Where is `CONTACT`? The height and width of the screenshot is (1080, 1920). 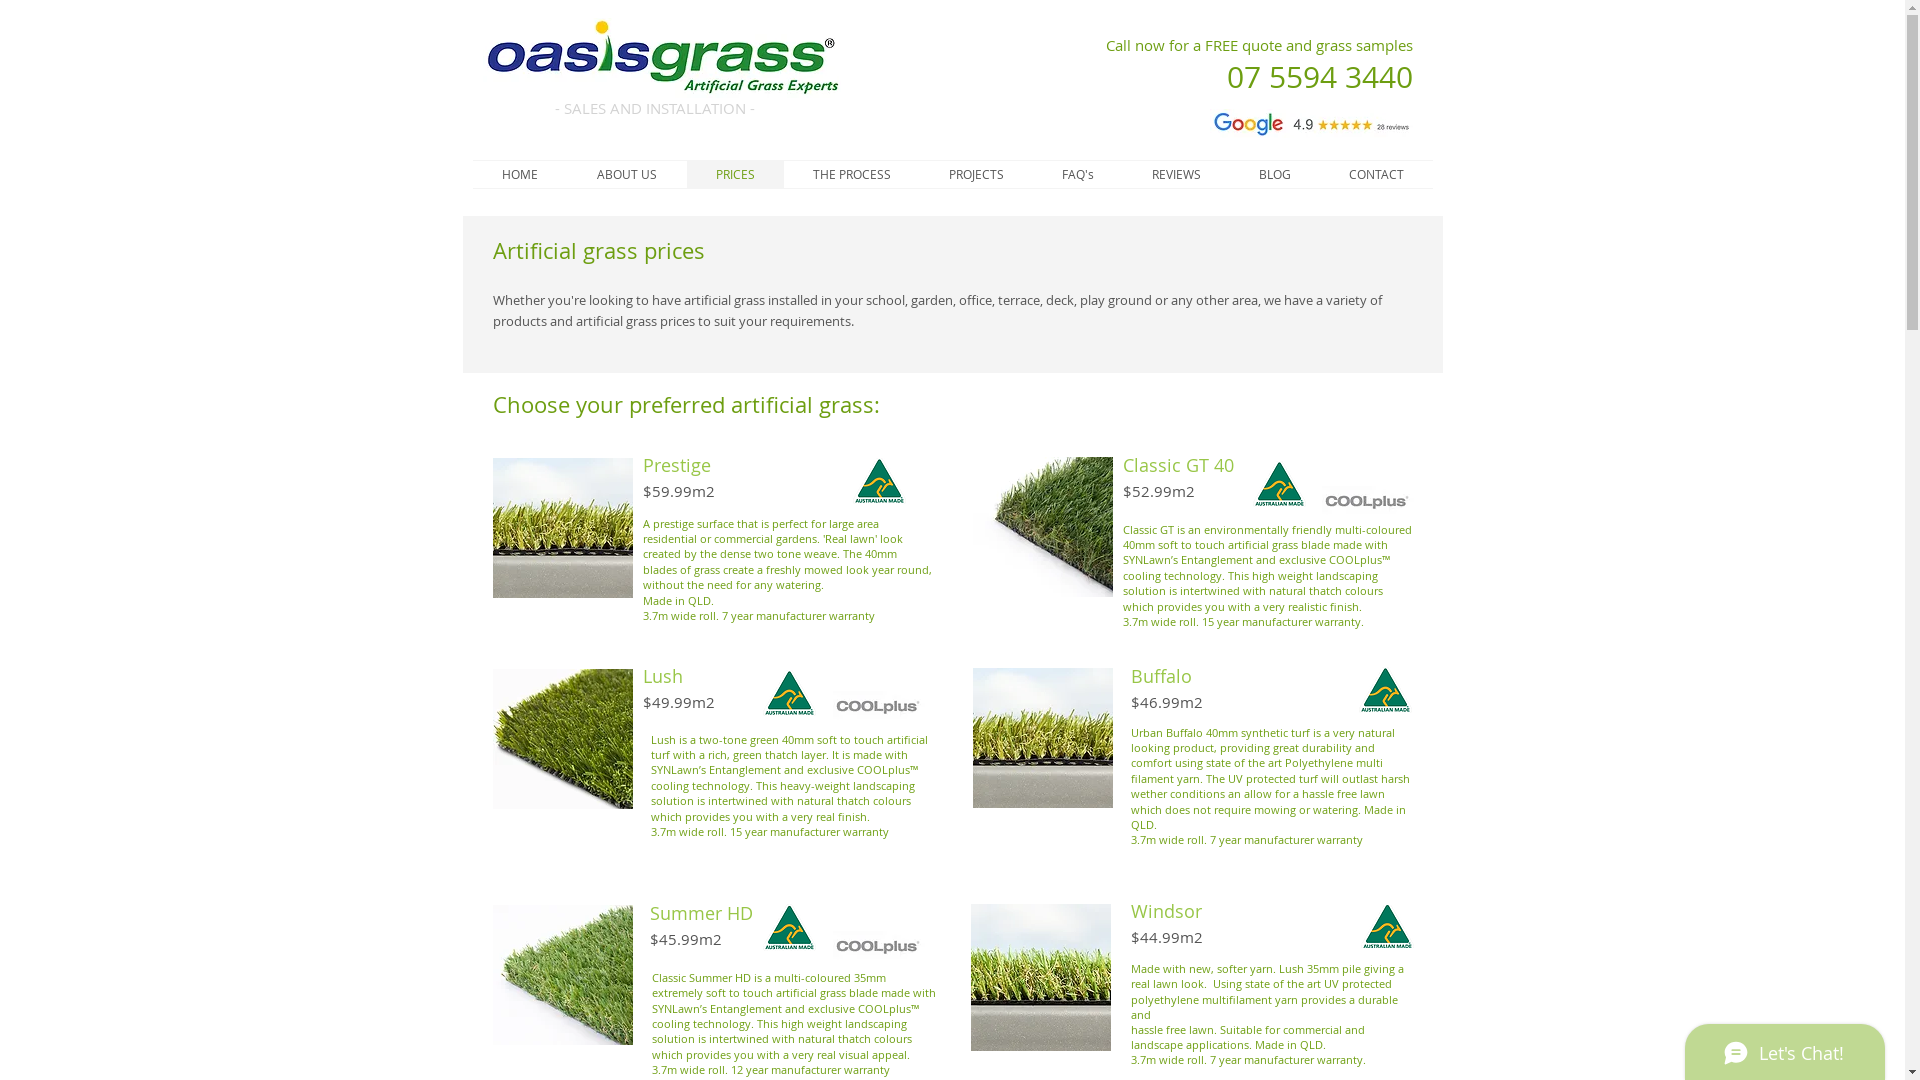
CONTACT is located at coordinates (1376, 174).